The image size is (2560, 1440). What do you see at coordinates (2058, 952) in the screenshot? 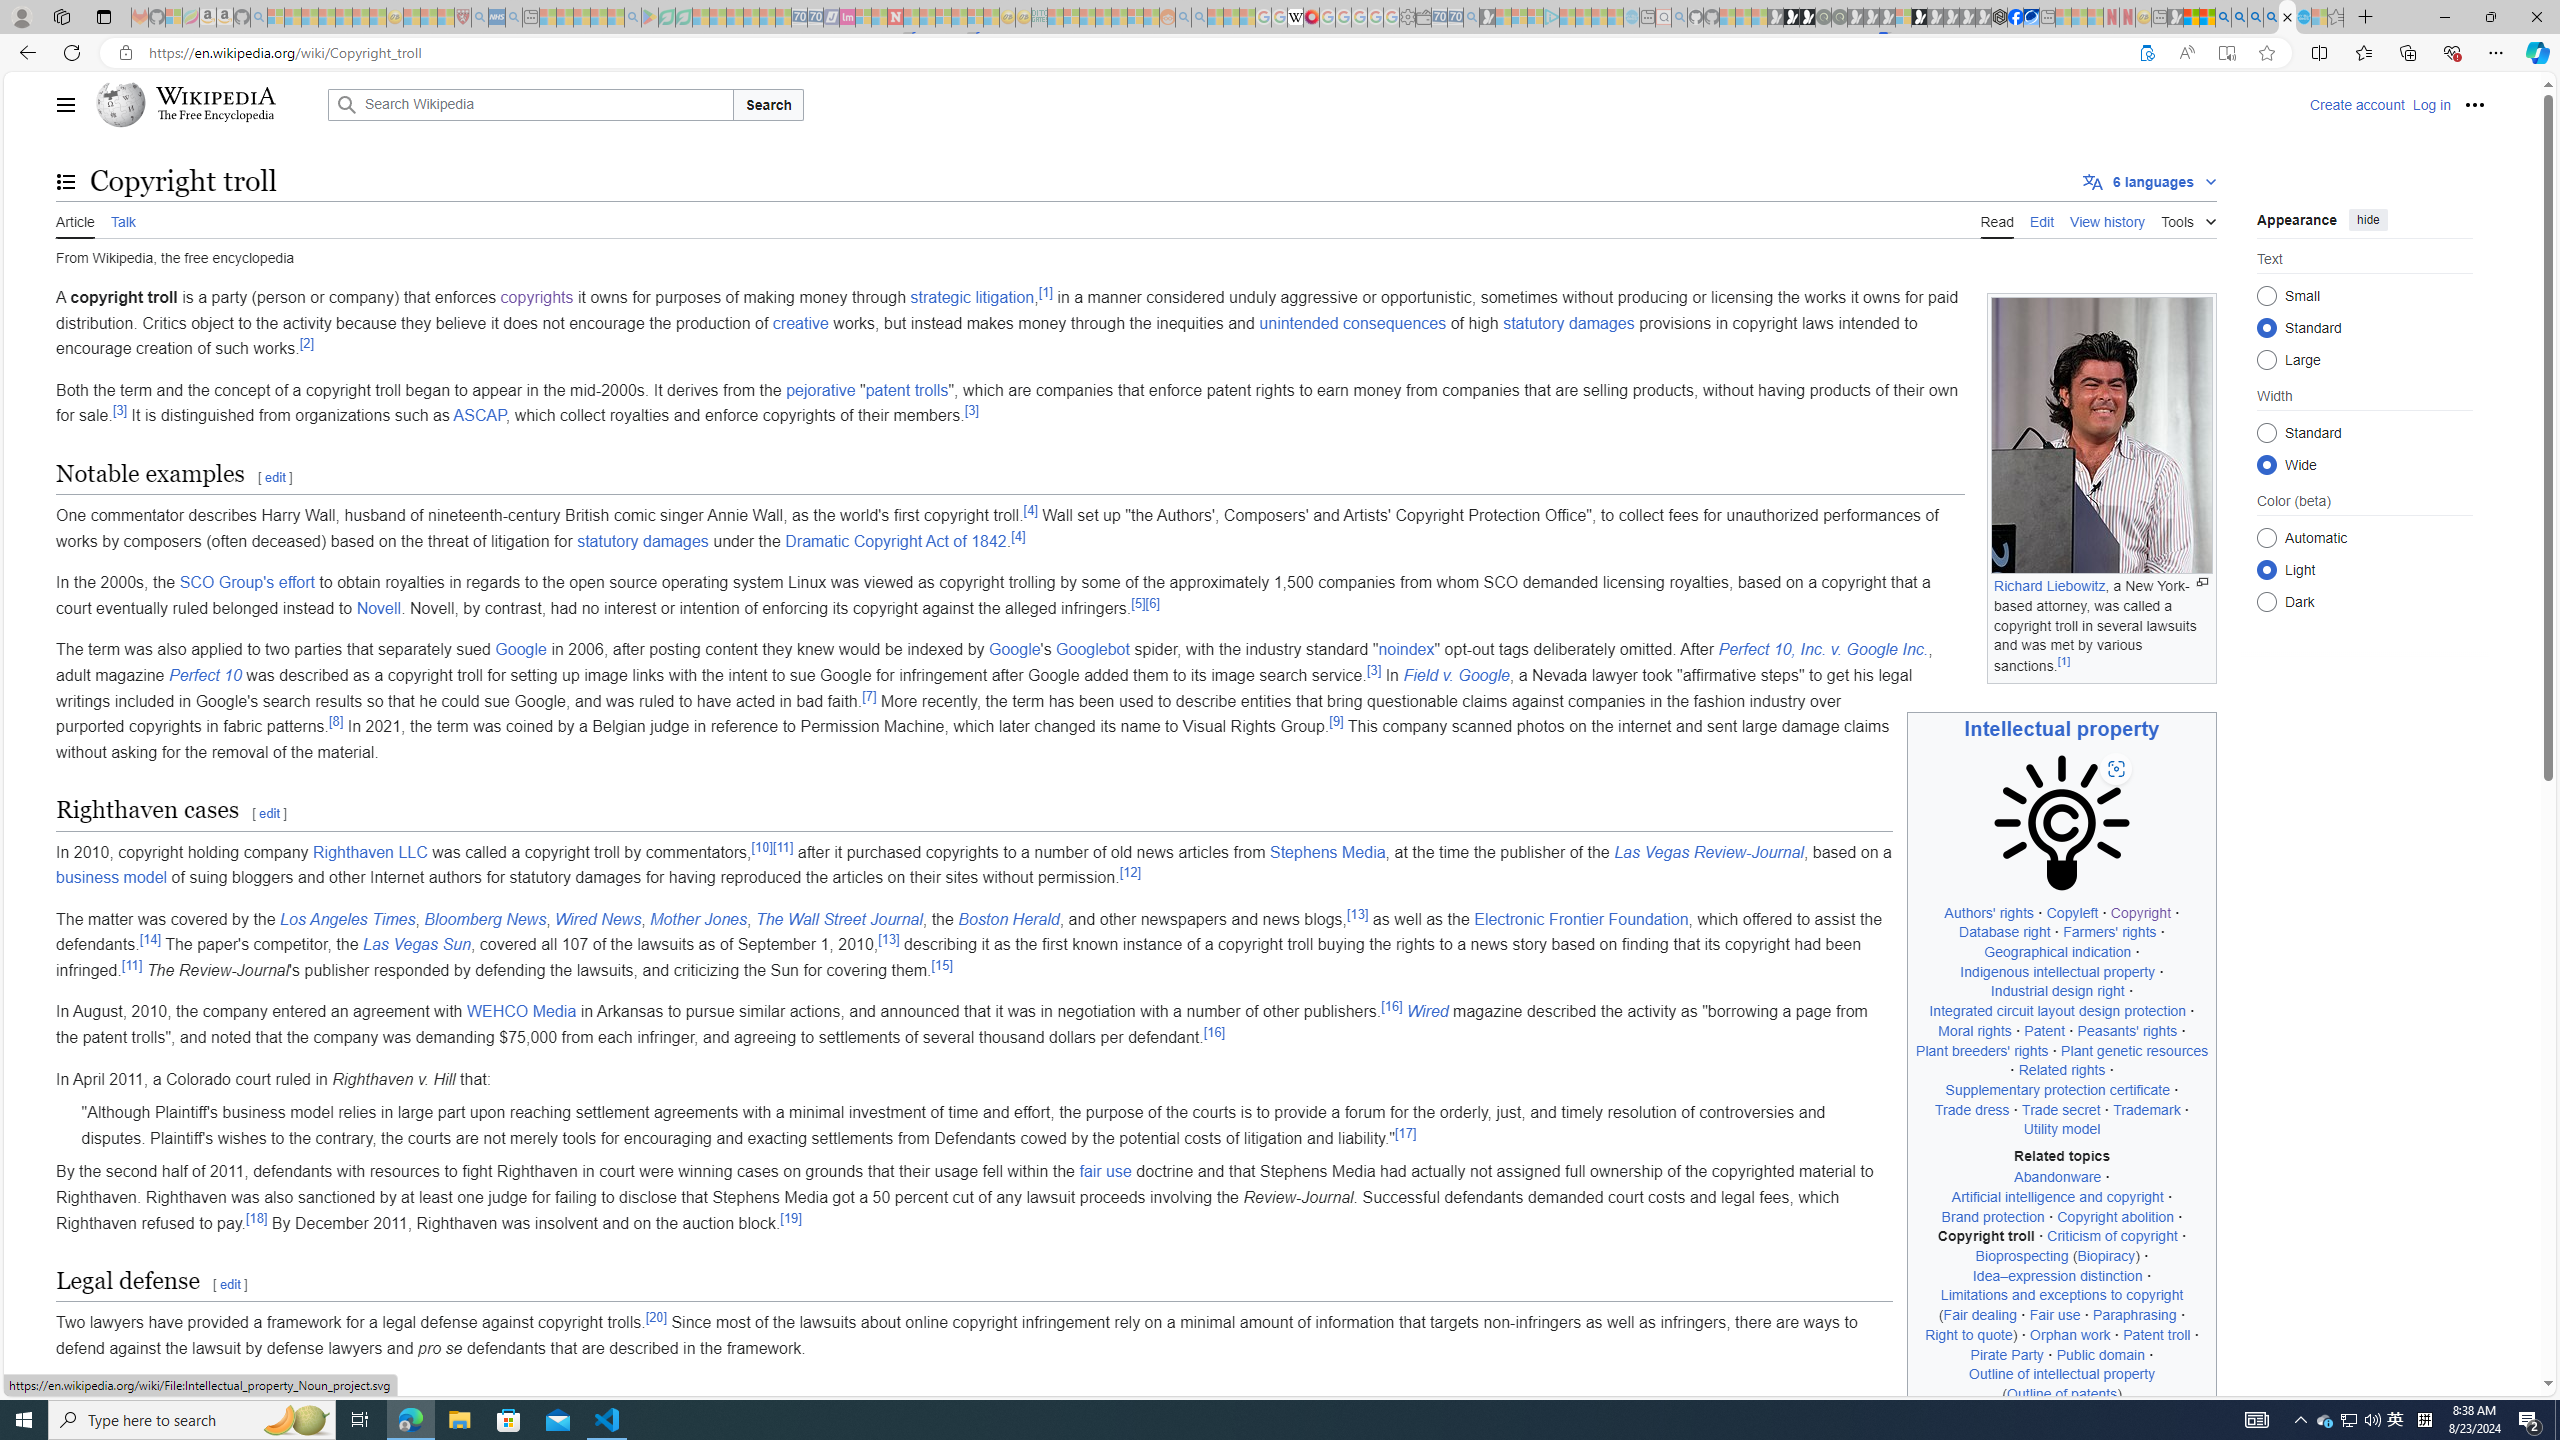
I see `Geographical indication` at bounding box center [2058, 952].